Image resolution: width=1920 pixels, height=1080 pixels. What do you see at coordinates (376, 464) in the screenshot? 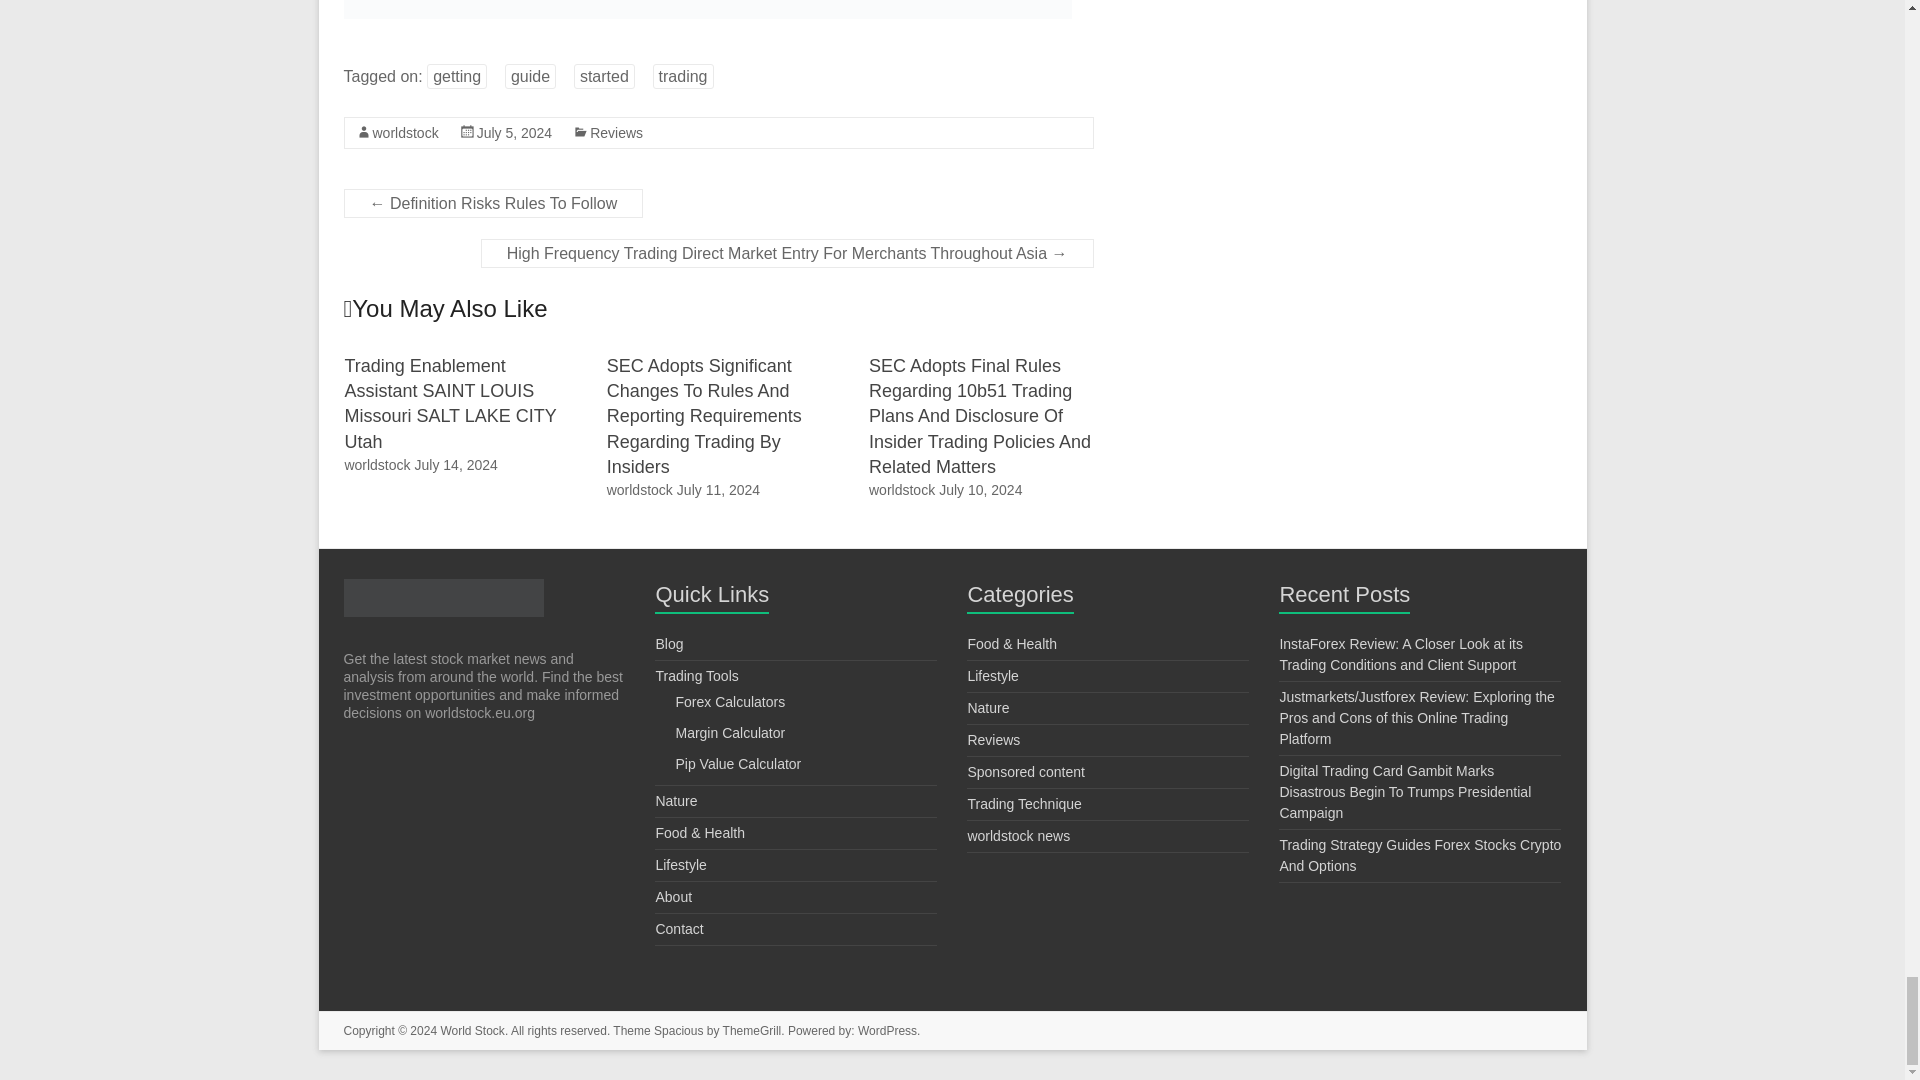
I see `worldstock` at bounding box center [376, 464].